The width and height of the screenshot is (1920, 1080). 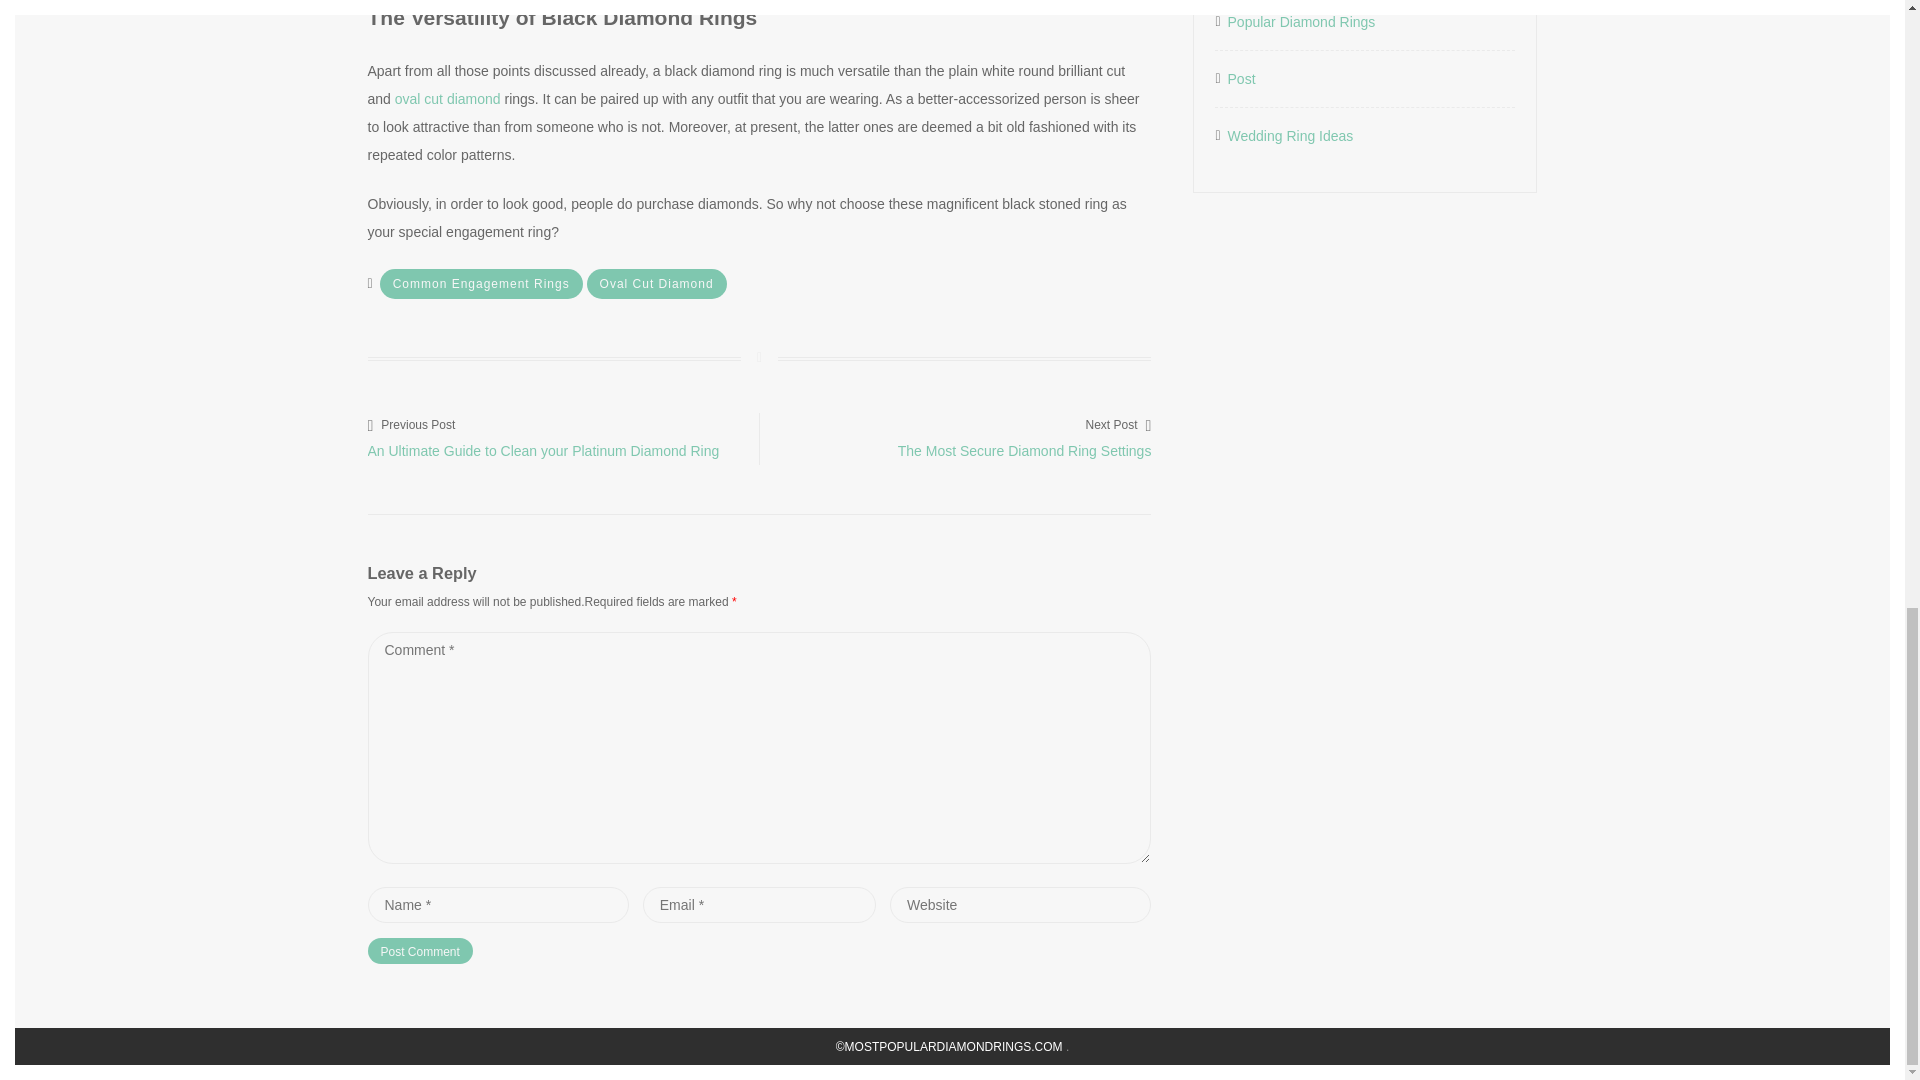 What do you see at coordinates (448, 98) in the screenshot?
I see `oval cut diamond` at bounding box center [448, 98].